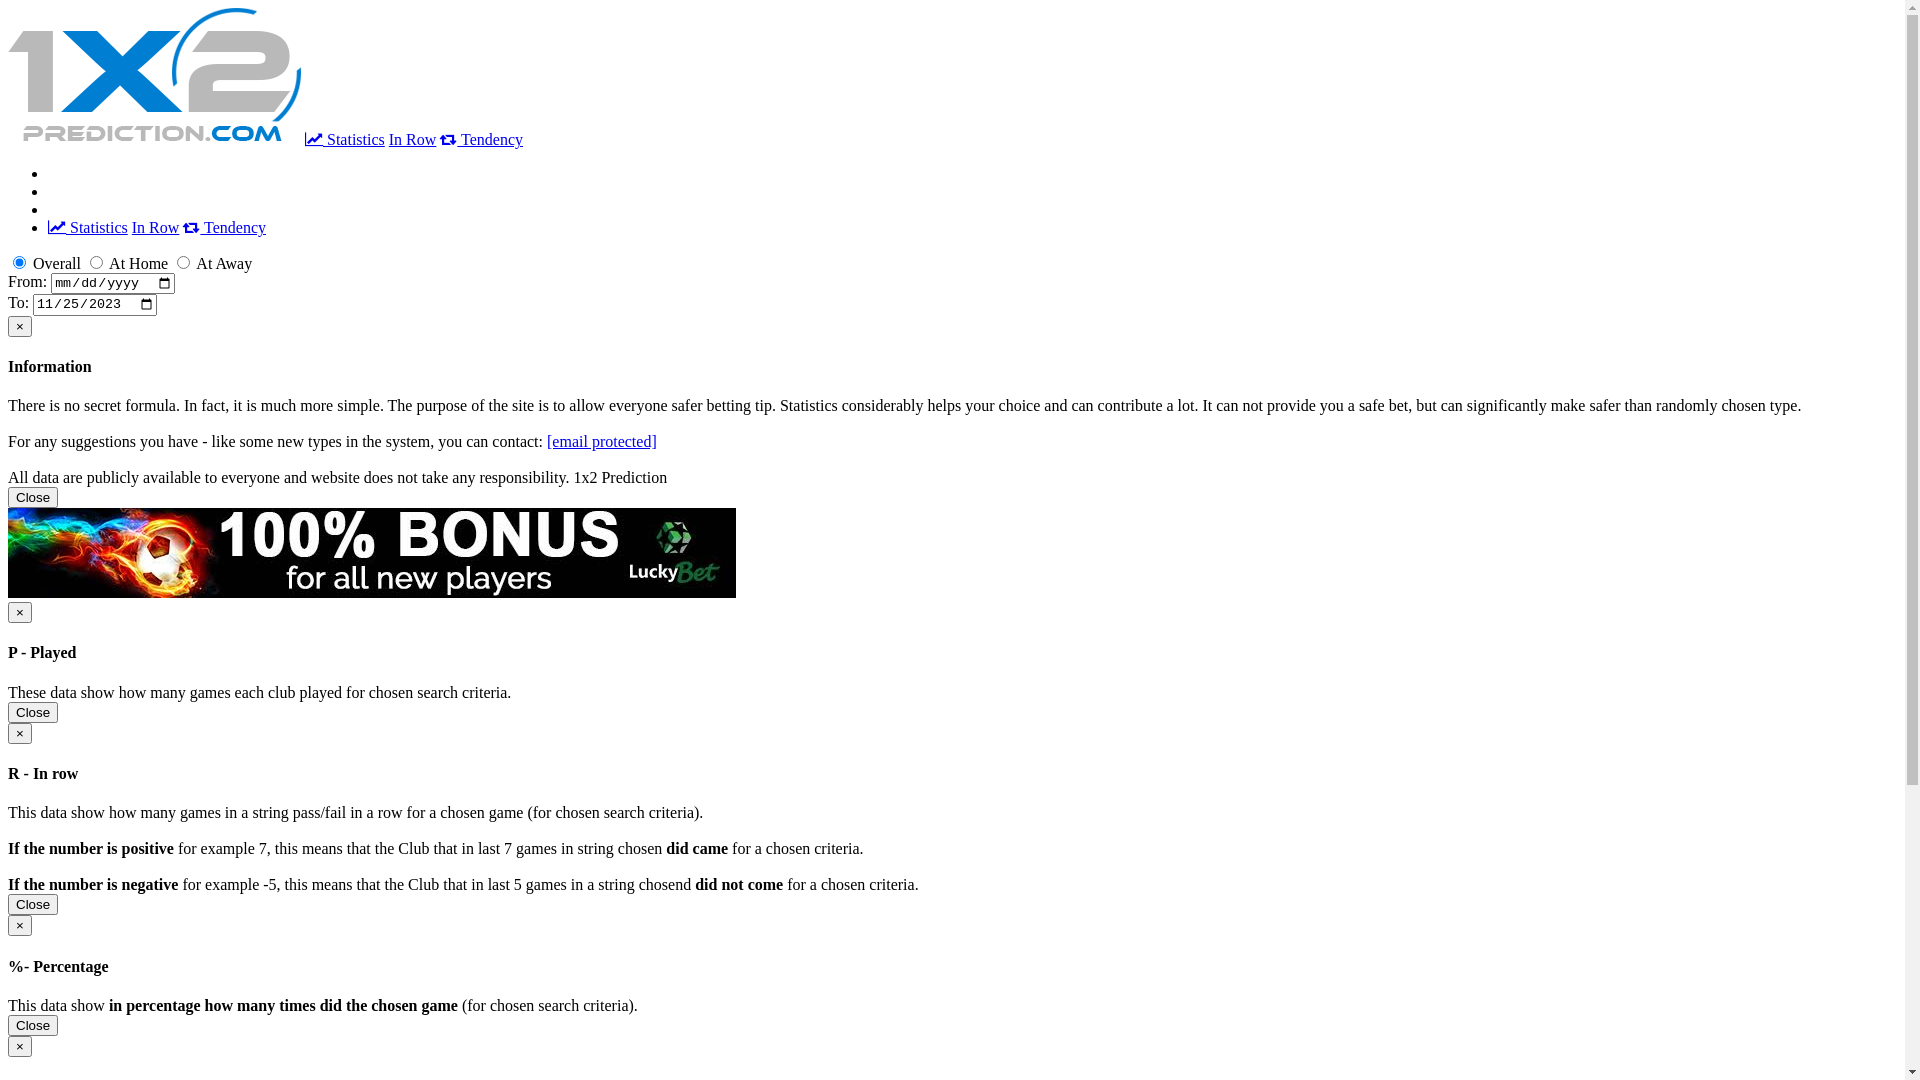 This screenshot has width=1920, height=1080. What do you see at coordinates (372, 553) in the screenshot?
I see `Lucky Bet` at bounding box center [372, 553].